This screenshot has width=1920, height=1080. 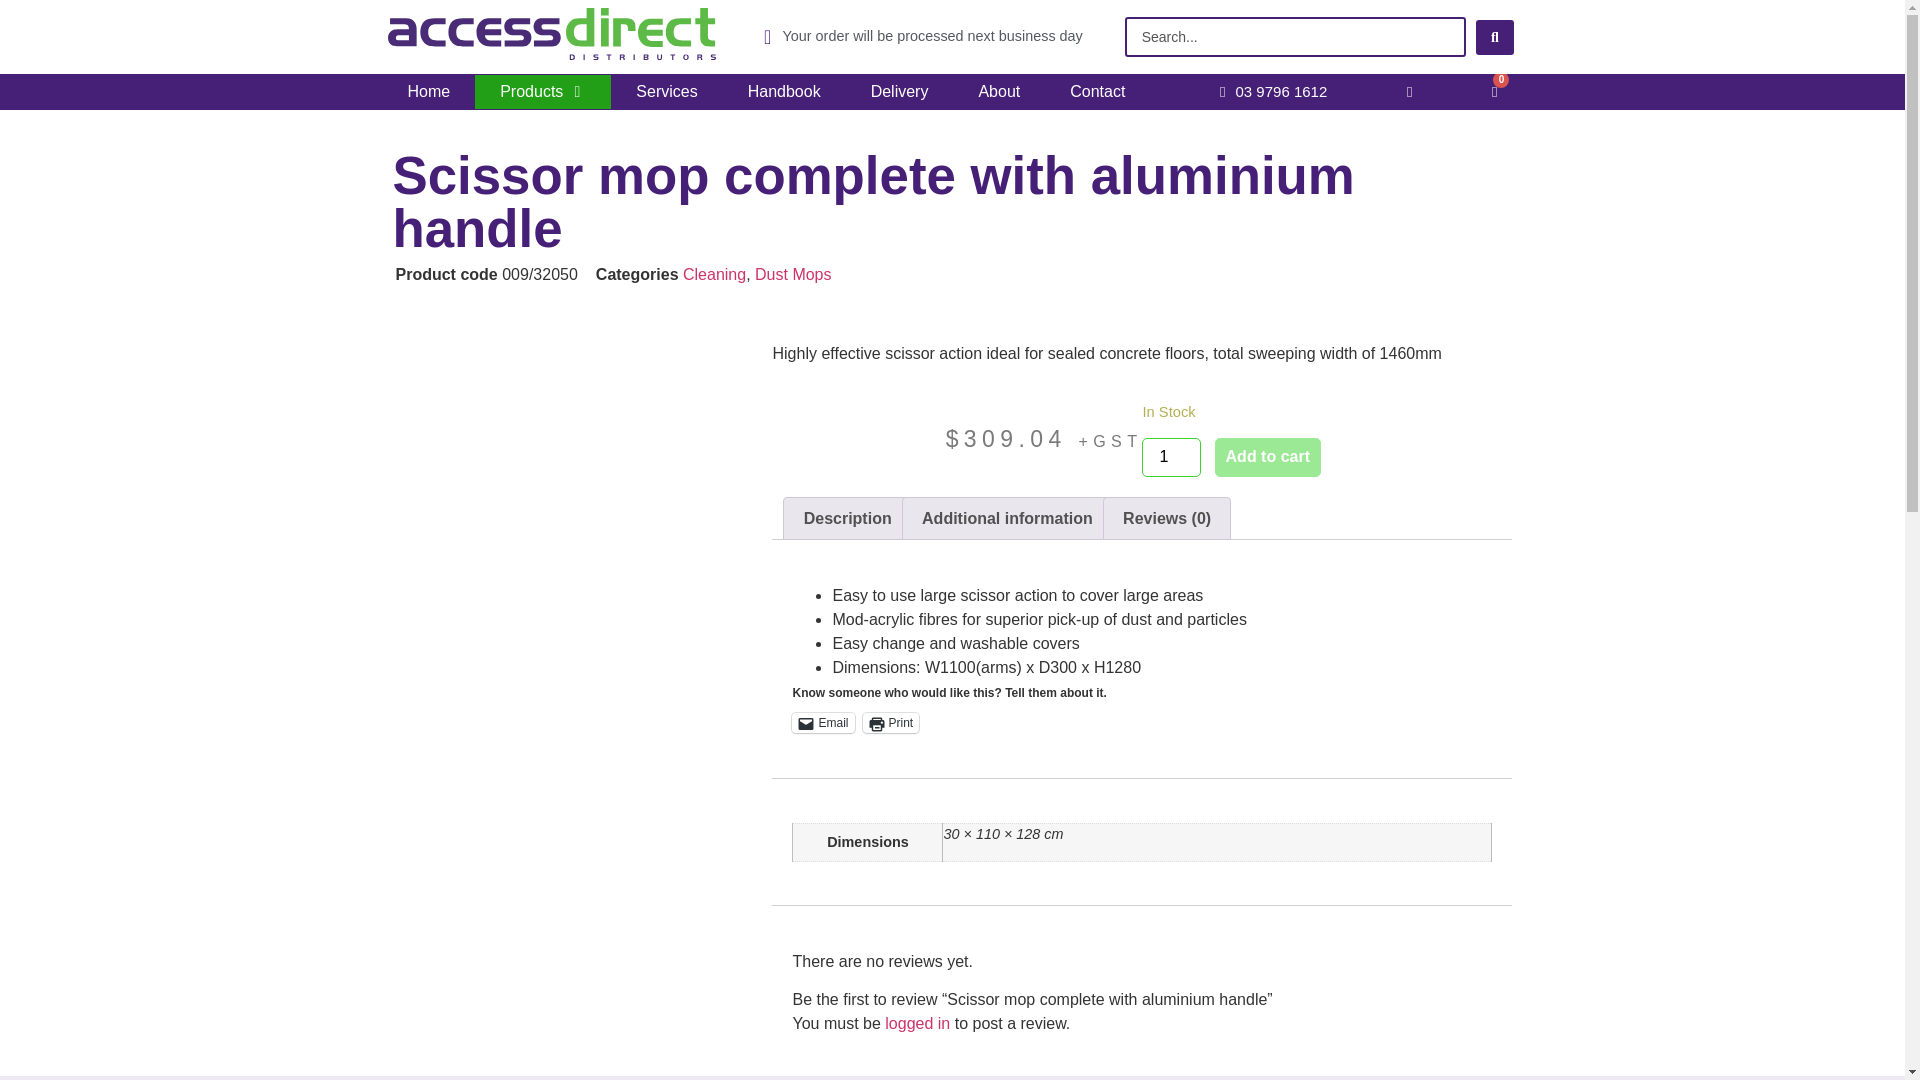 I want to click on Home, so click(x=429, y=91).